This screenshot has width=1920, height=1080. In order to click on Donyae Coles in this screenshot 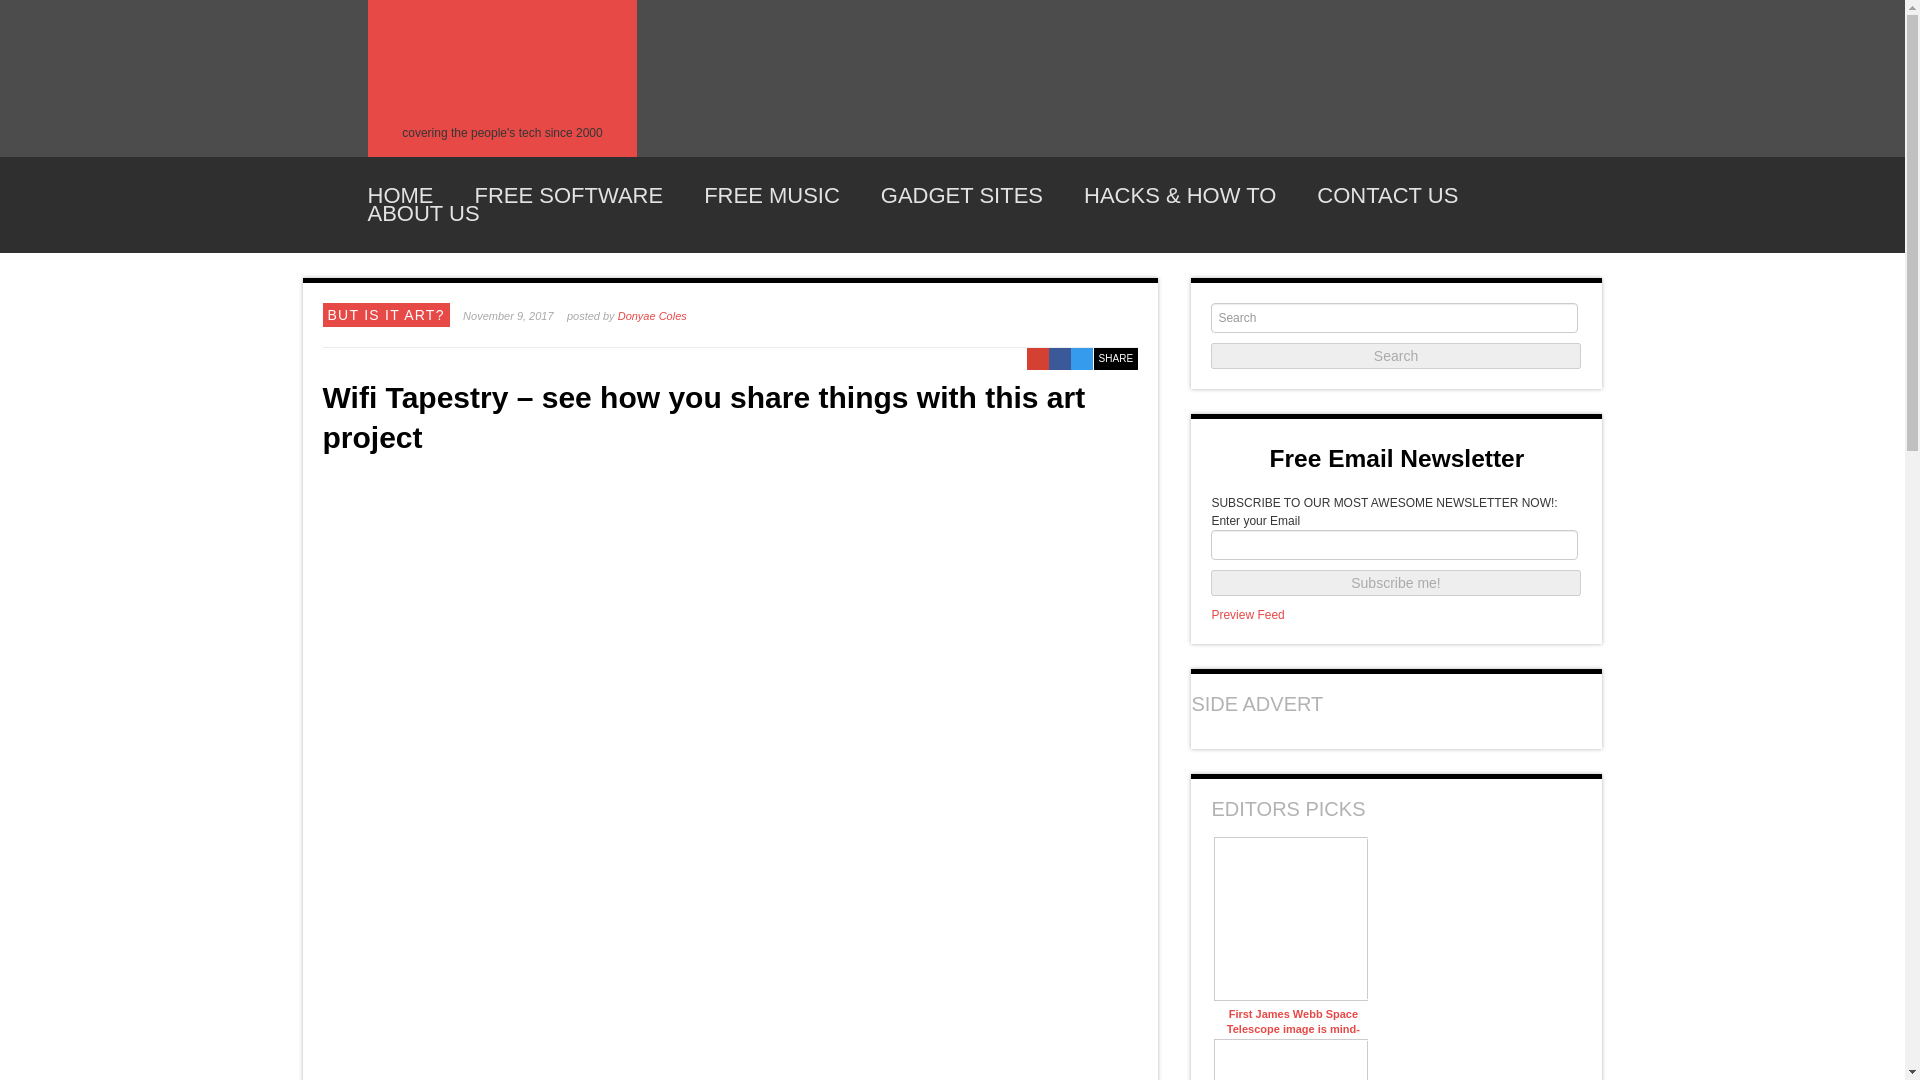, I will do `click(652, 315)`.